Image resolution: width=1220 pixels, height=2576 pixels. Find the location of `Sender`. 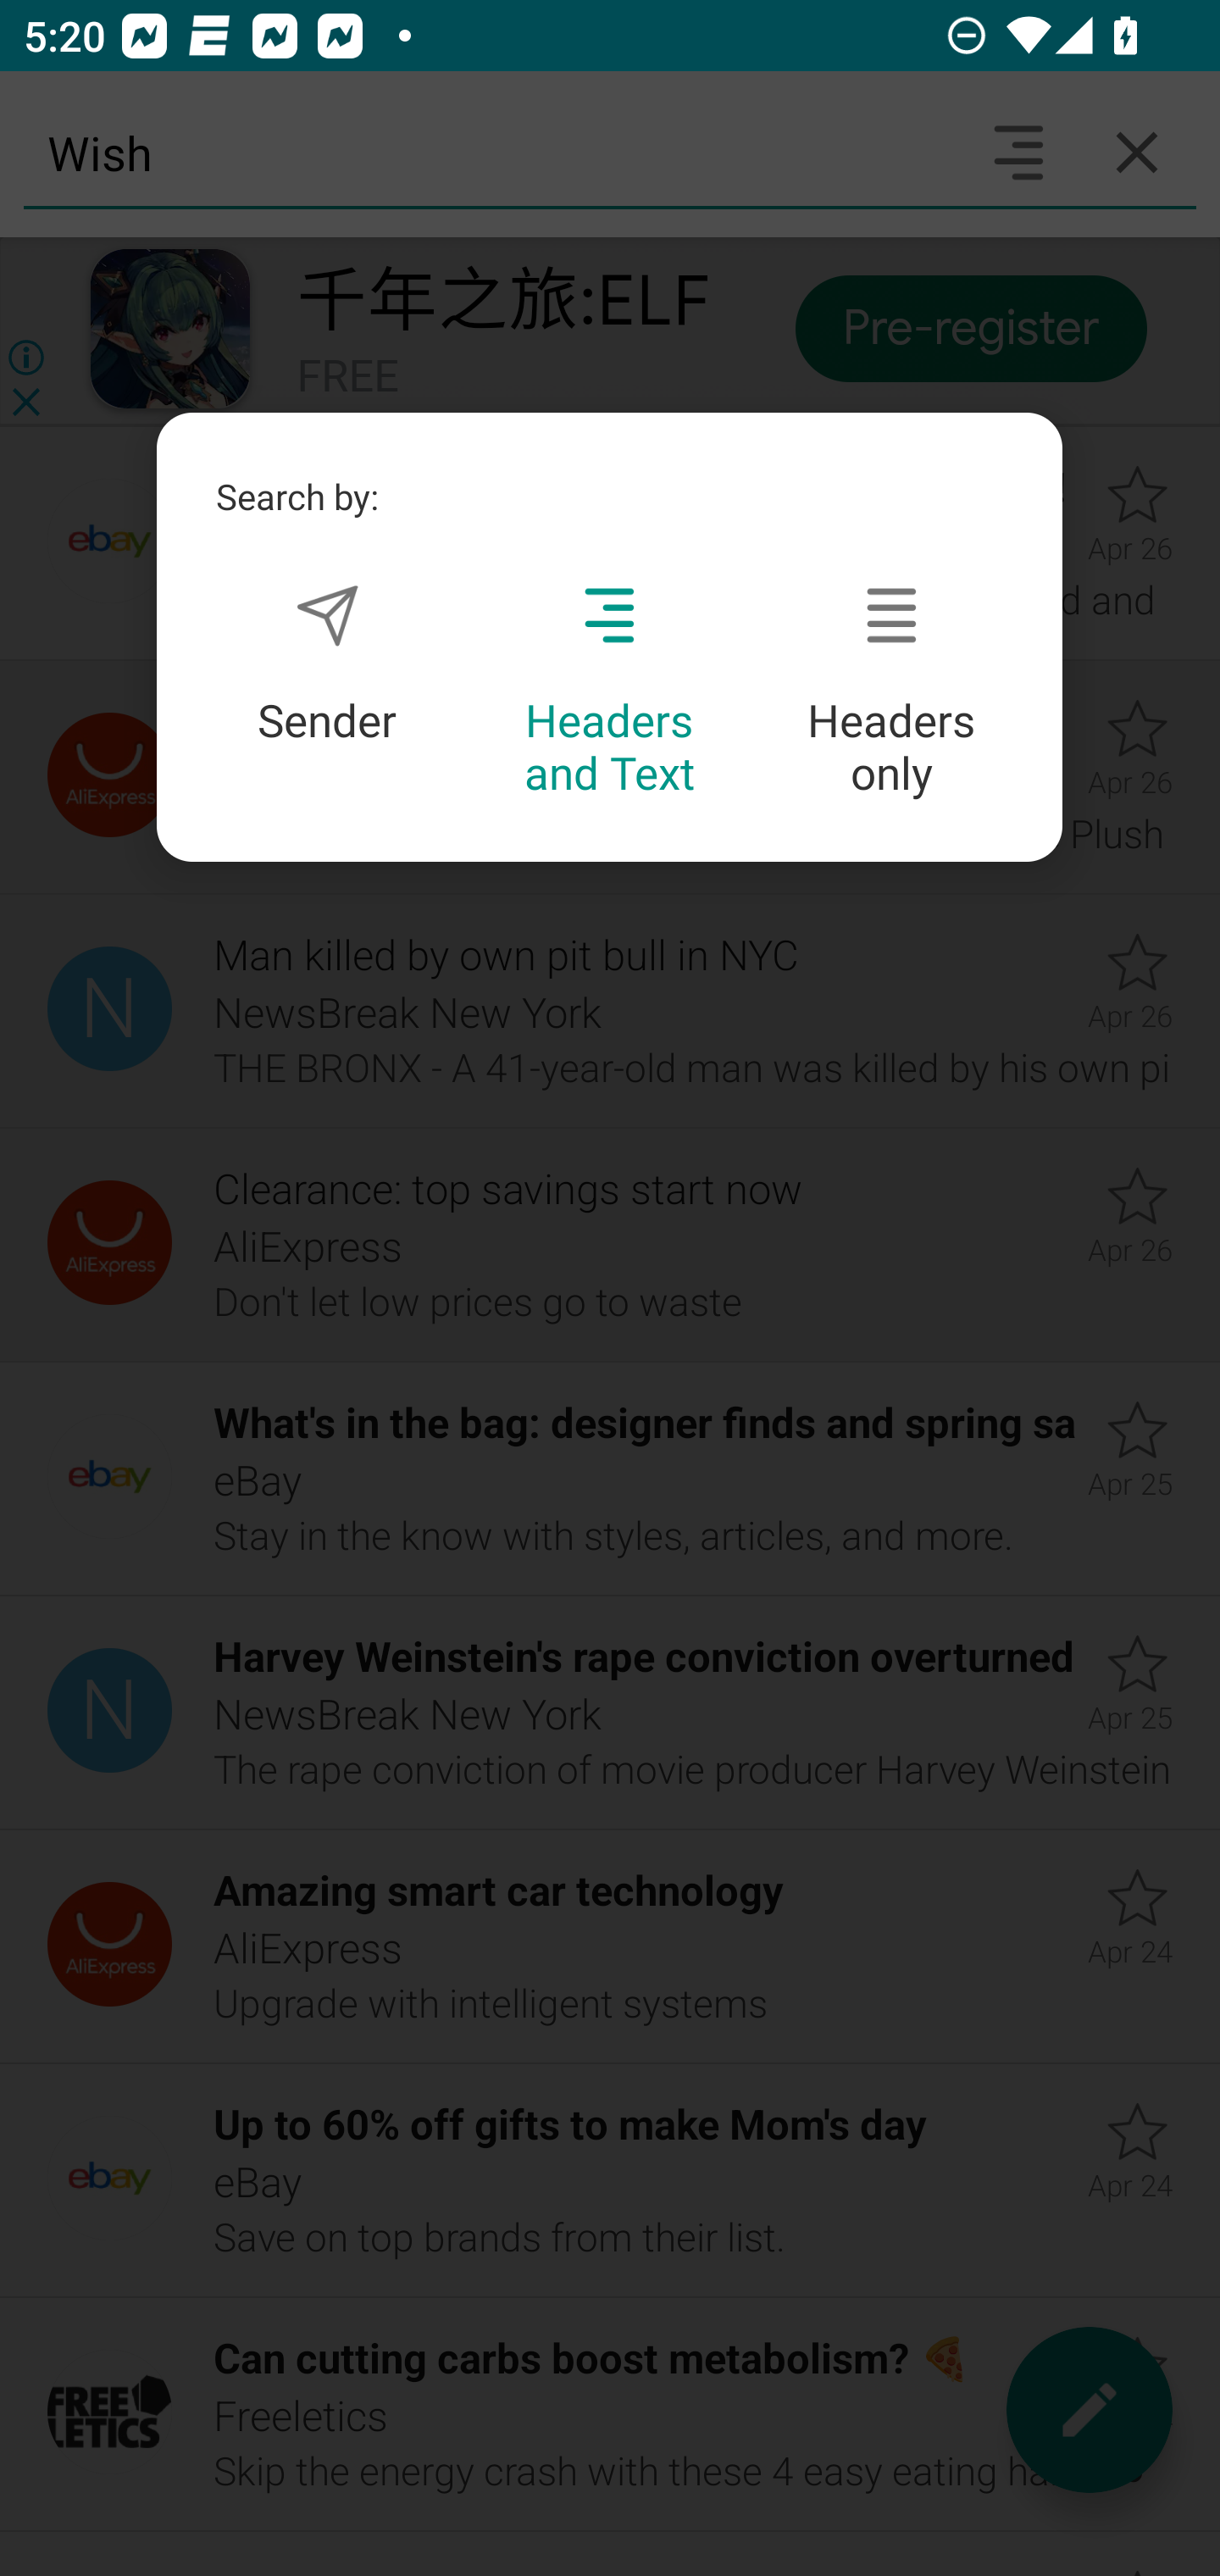

Sender is located at coordinates (327, 664).